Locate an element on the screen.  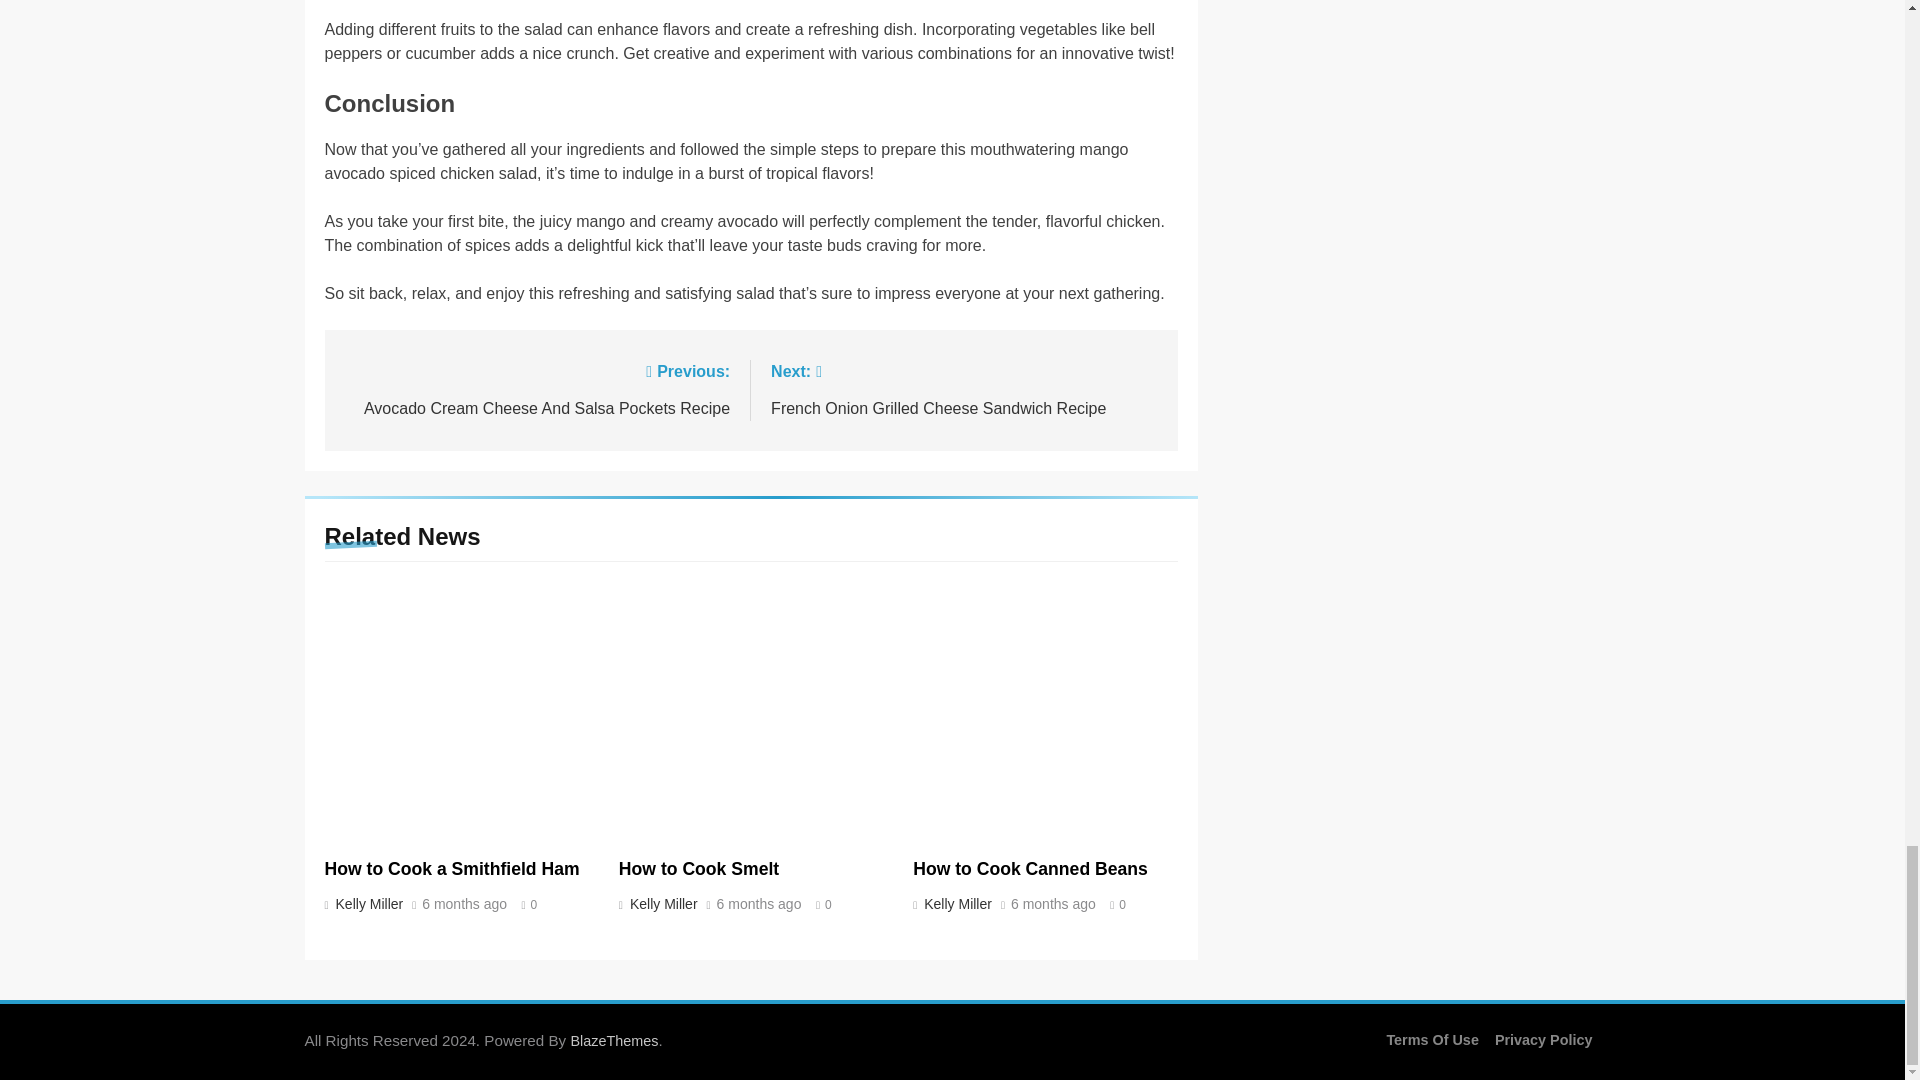
How to Cook Canned Beans is located at coordinates (1030, 868).